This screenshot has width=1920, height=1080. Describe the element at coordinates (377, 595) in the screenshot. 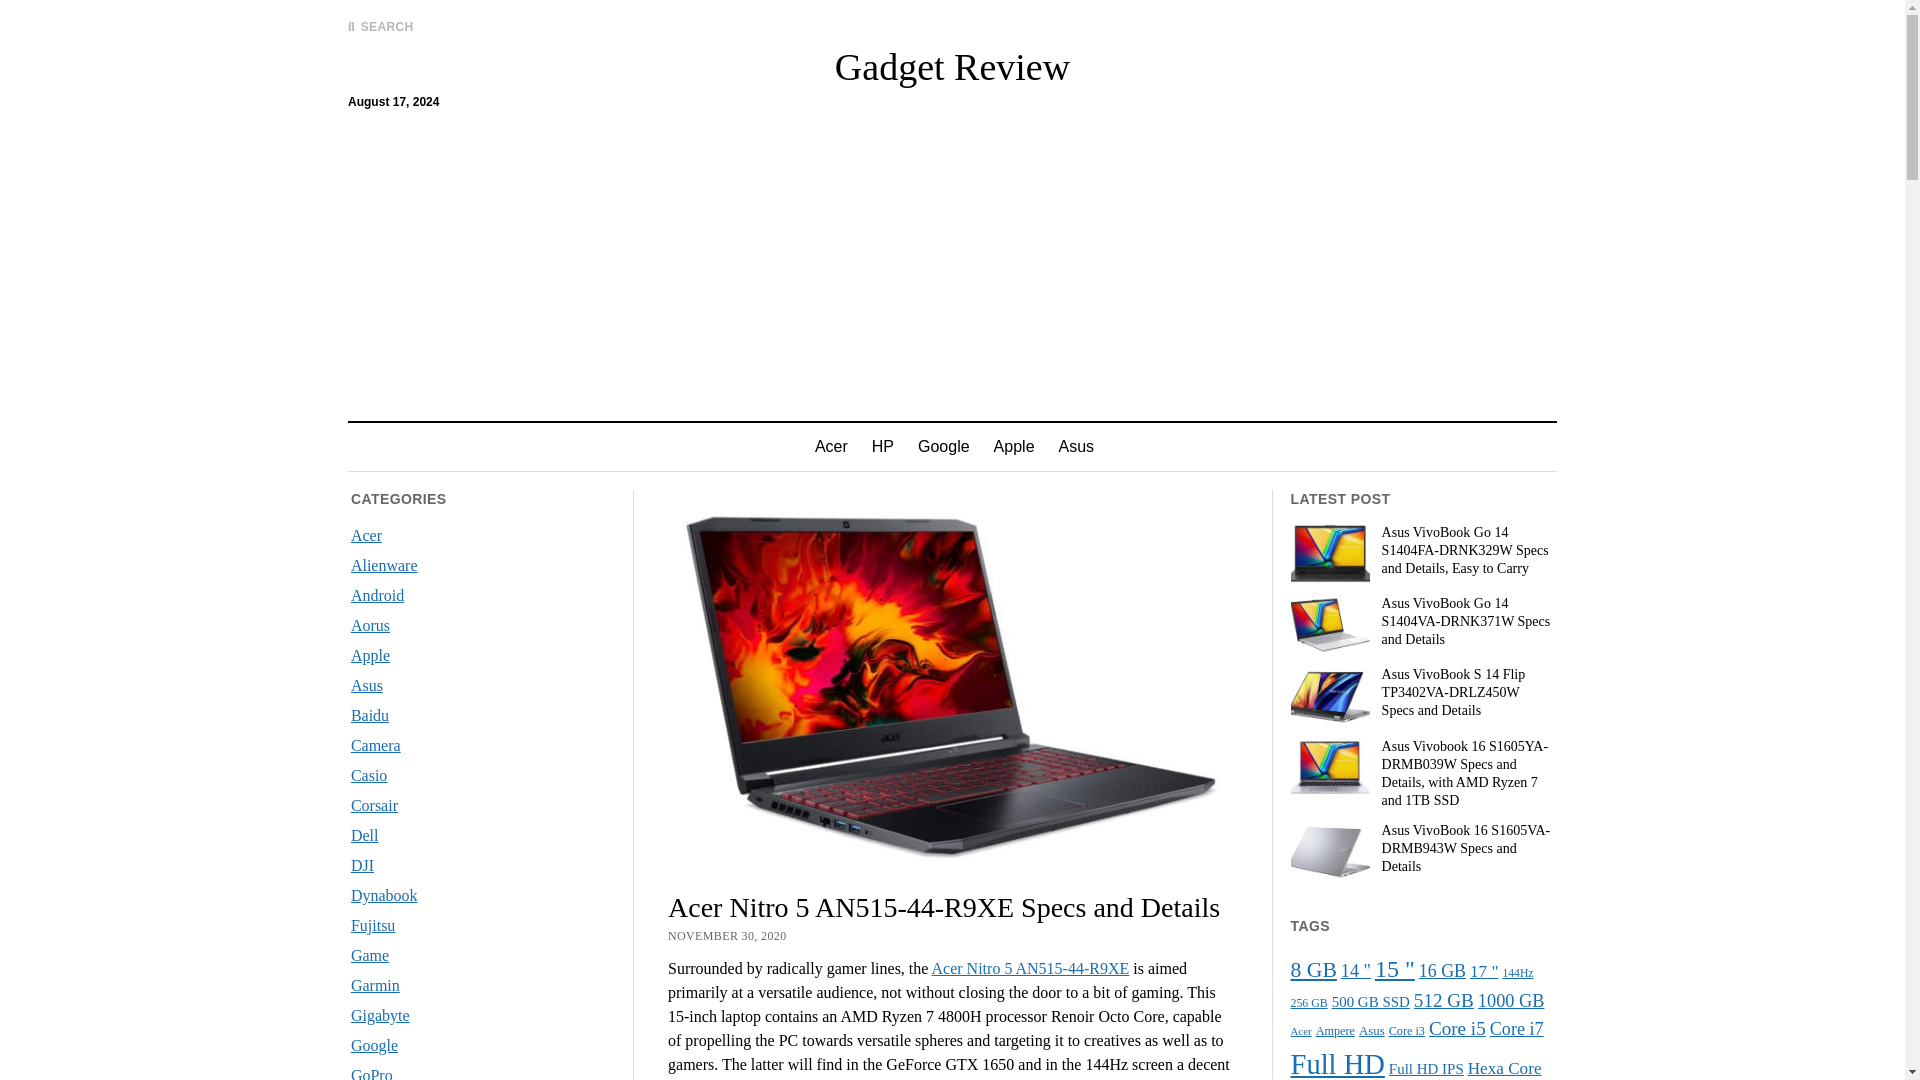

I see `Android` at that location.